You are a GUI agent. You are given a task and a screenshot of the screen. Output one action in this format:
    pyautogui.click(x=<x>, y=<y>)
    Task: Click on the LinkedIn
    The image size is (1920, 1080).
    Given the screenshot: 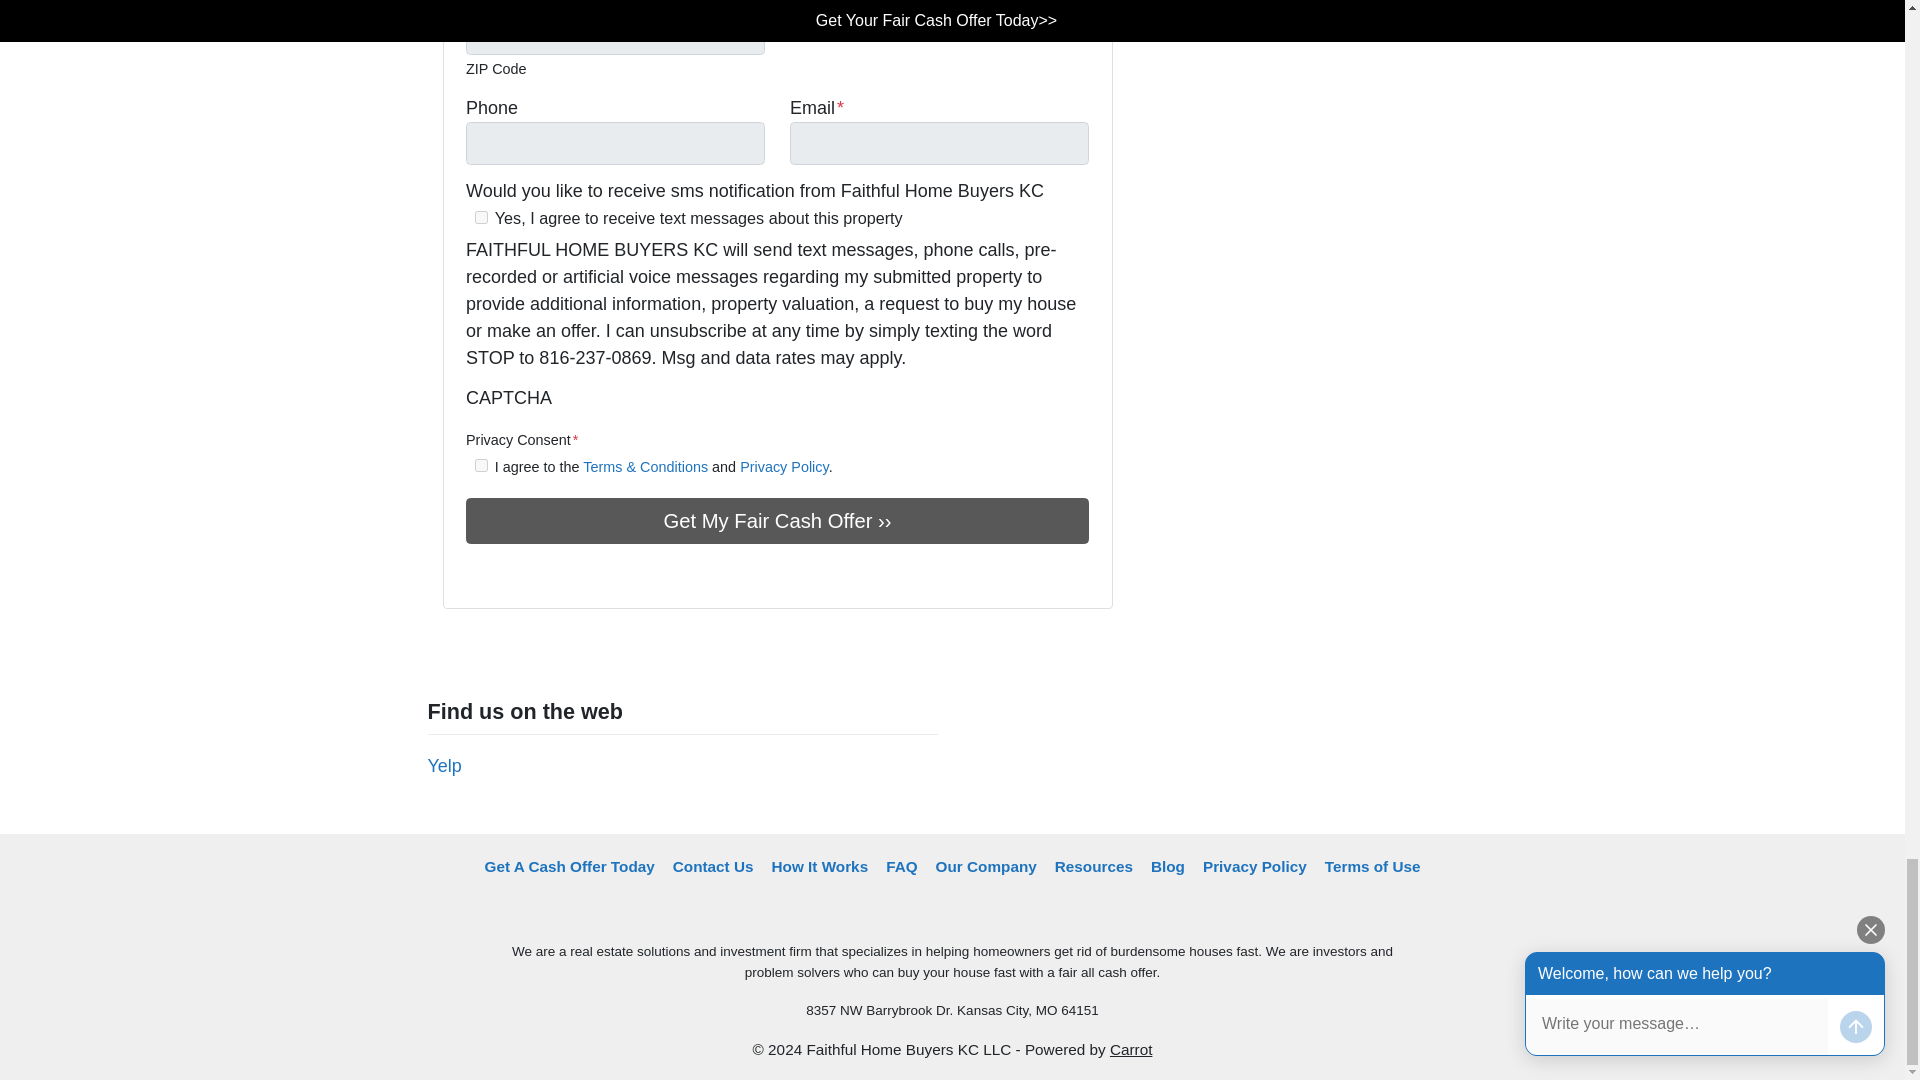 What is the action you would take?
    pyautogui.click(x=534, y=574)
    